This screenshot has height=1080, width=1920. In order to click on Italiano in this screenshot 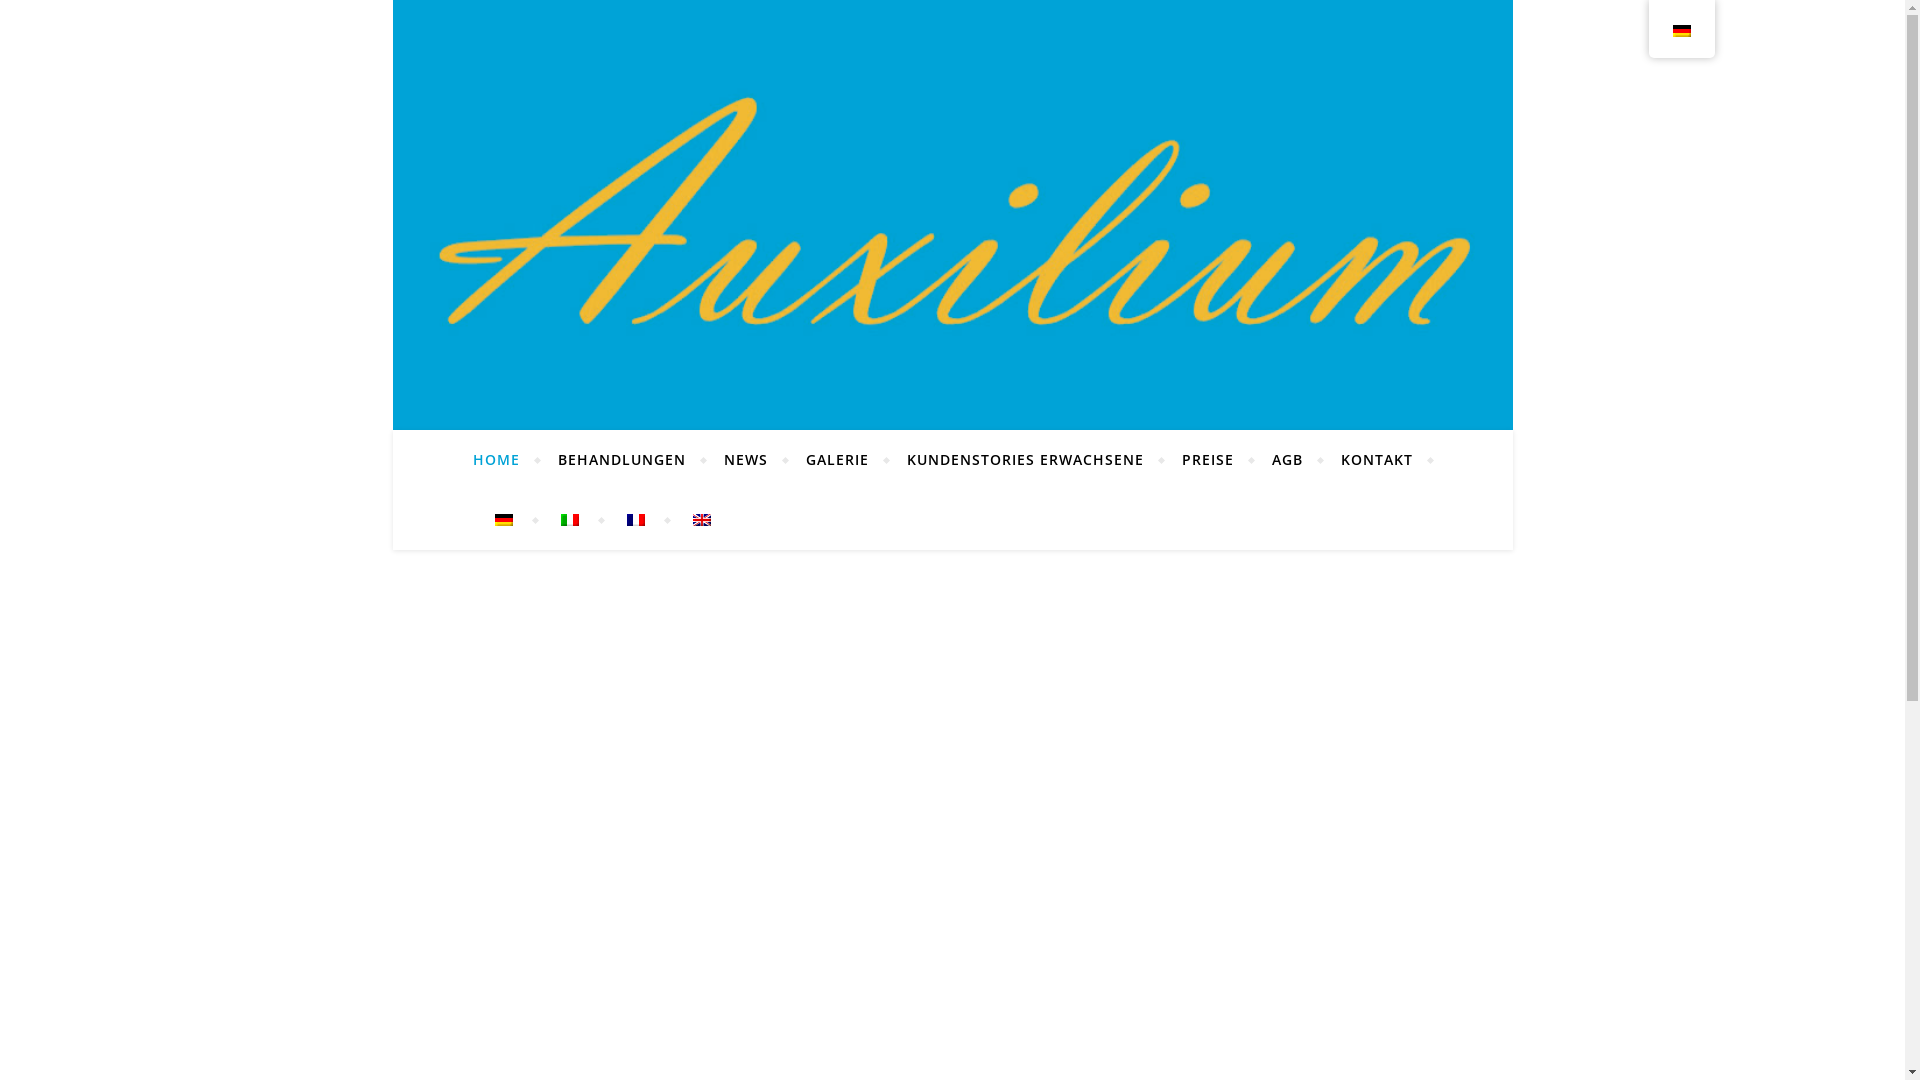, I will do `click(569, 520)`.